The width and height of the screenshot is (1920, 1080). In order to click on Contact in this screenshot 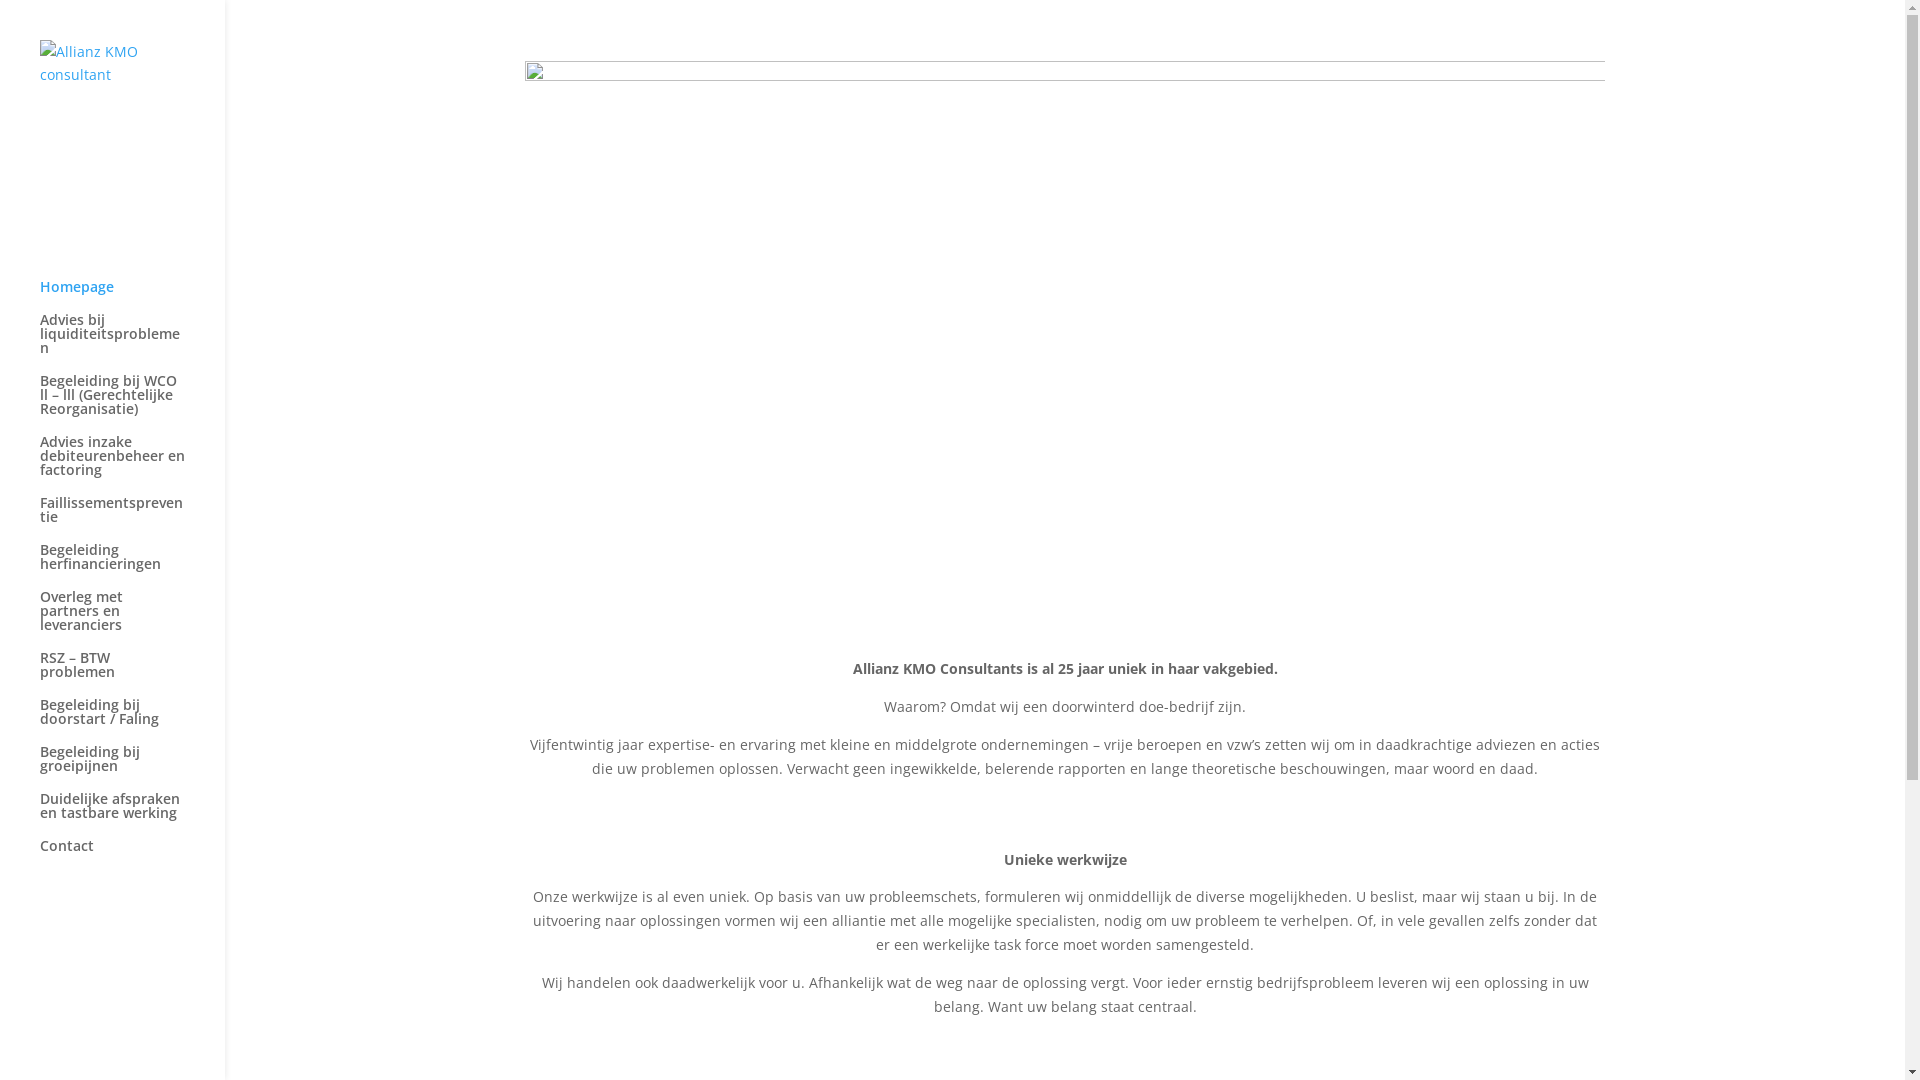, I will do `click(132, 856)`.